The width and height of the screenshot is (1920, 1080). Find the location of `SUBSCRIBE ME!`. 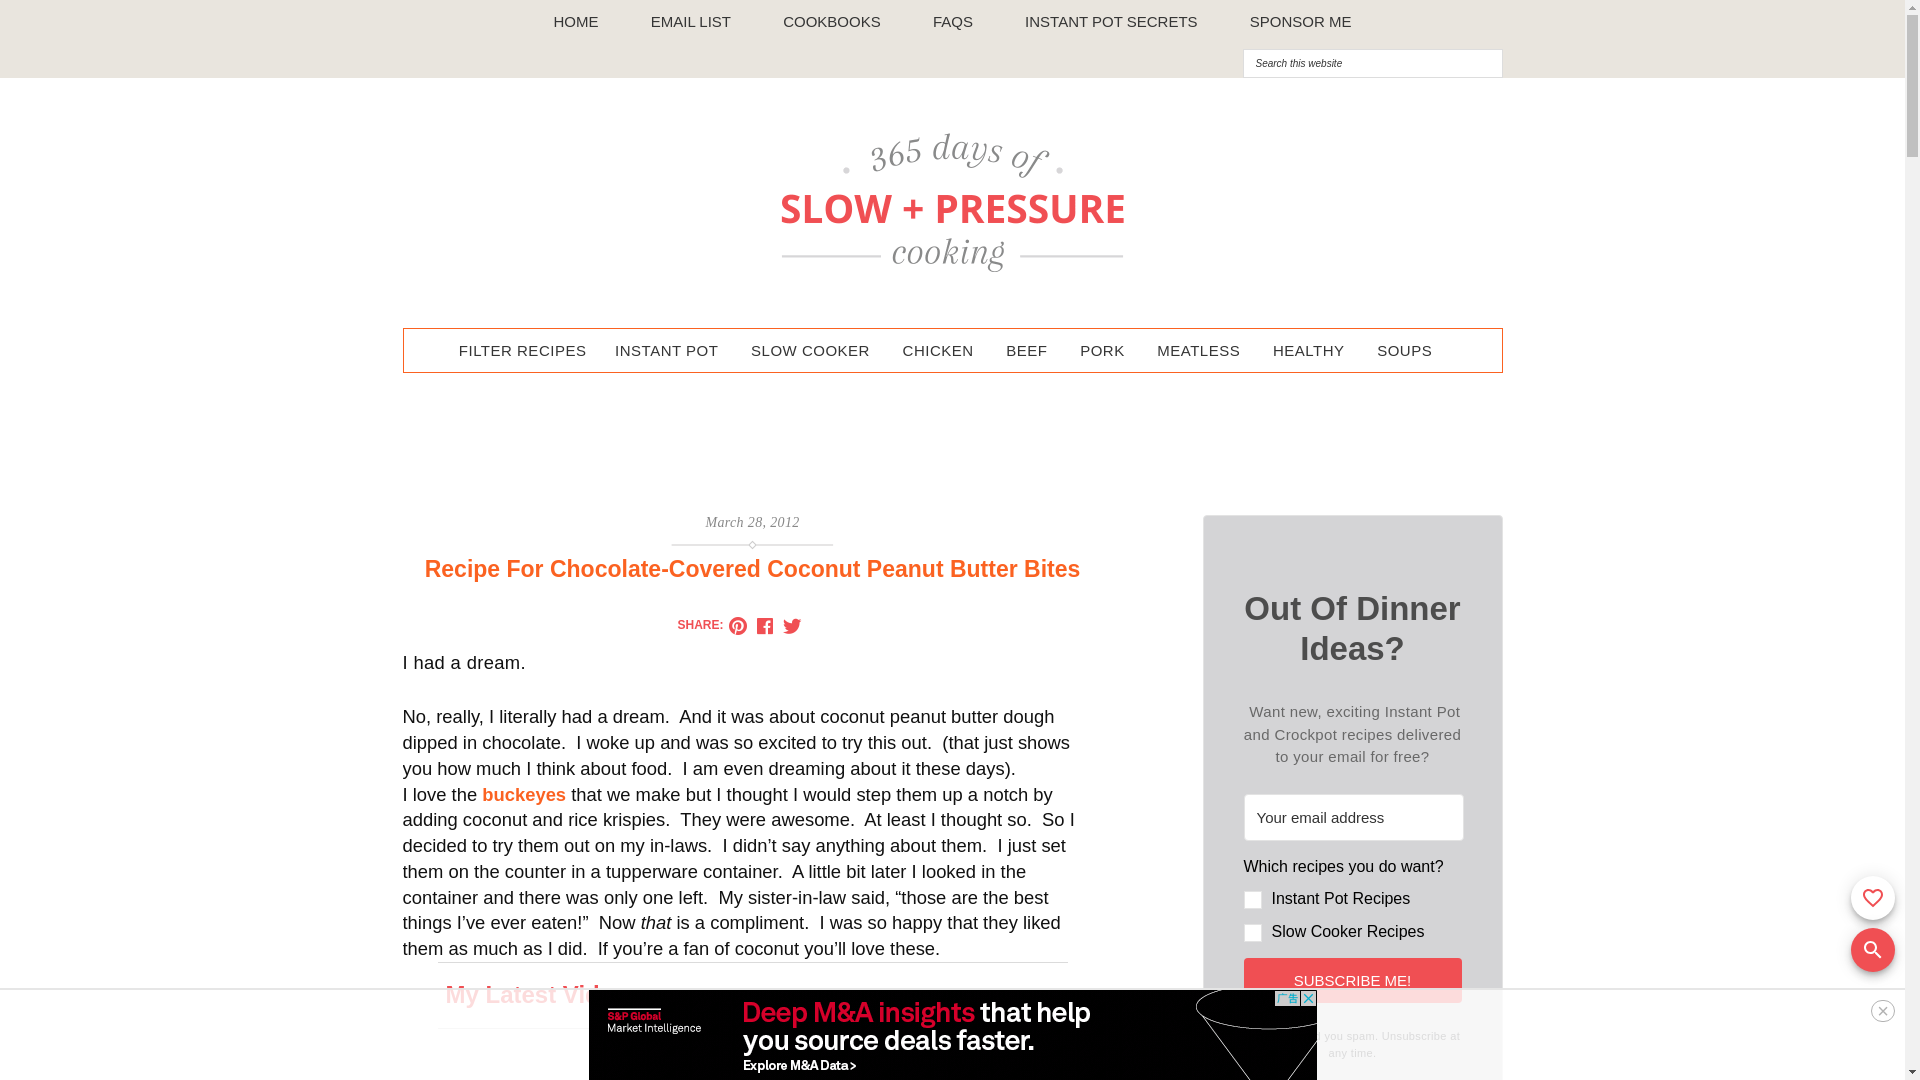

SUBSCRIBE ME! is located at coordinates (1353, 980).